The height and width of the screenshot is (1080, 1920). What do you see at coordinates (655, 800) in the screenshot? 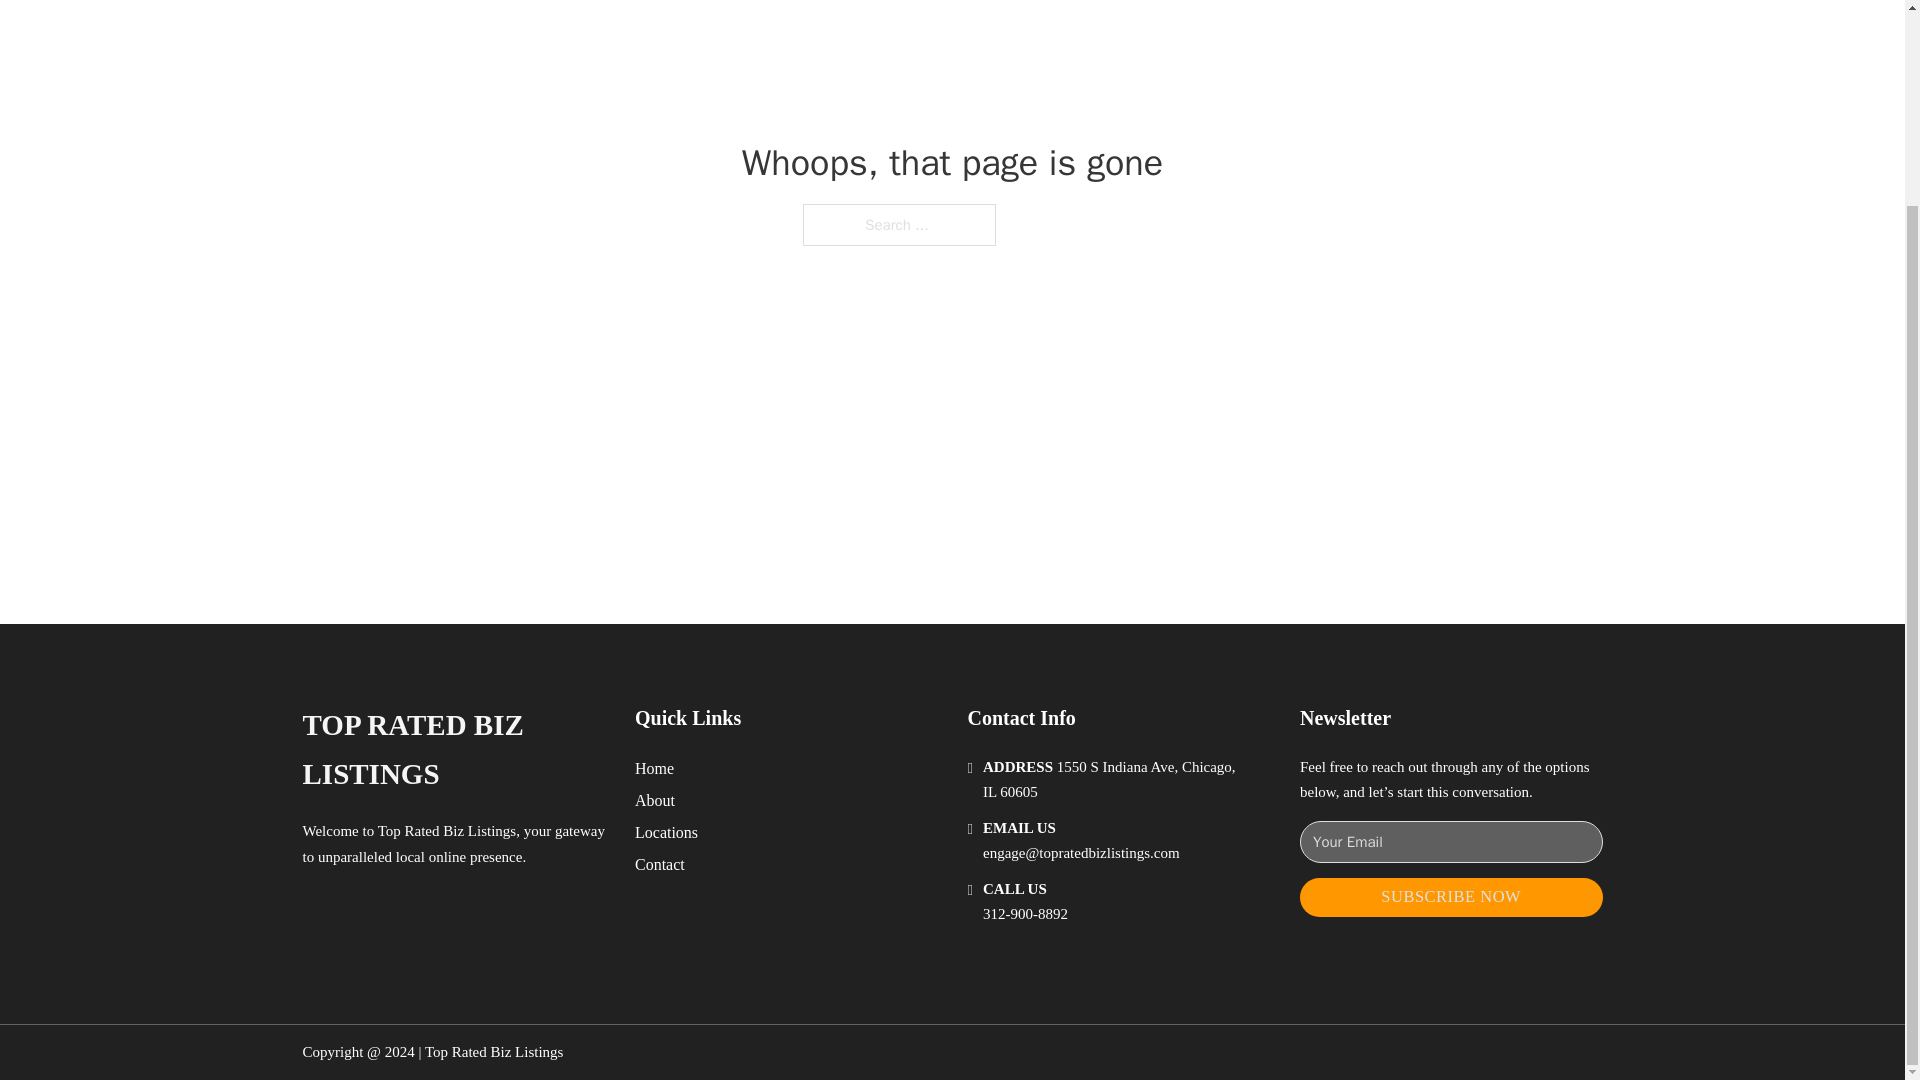
I see `About` at bounding box center [655, 800].